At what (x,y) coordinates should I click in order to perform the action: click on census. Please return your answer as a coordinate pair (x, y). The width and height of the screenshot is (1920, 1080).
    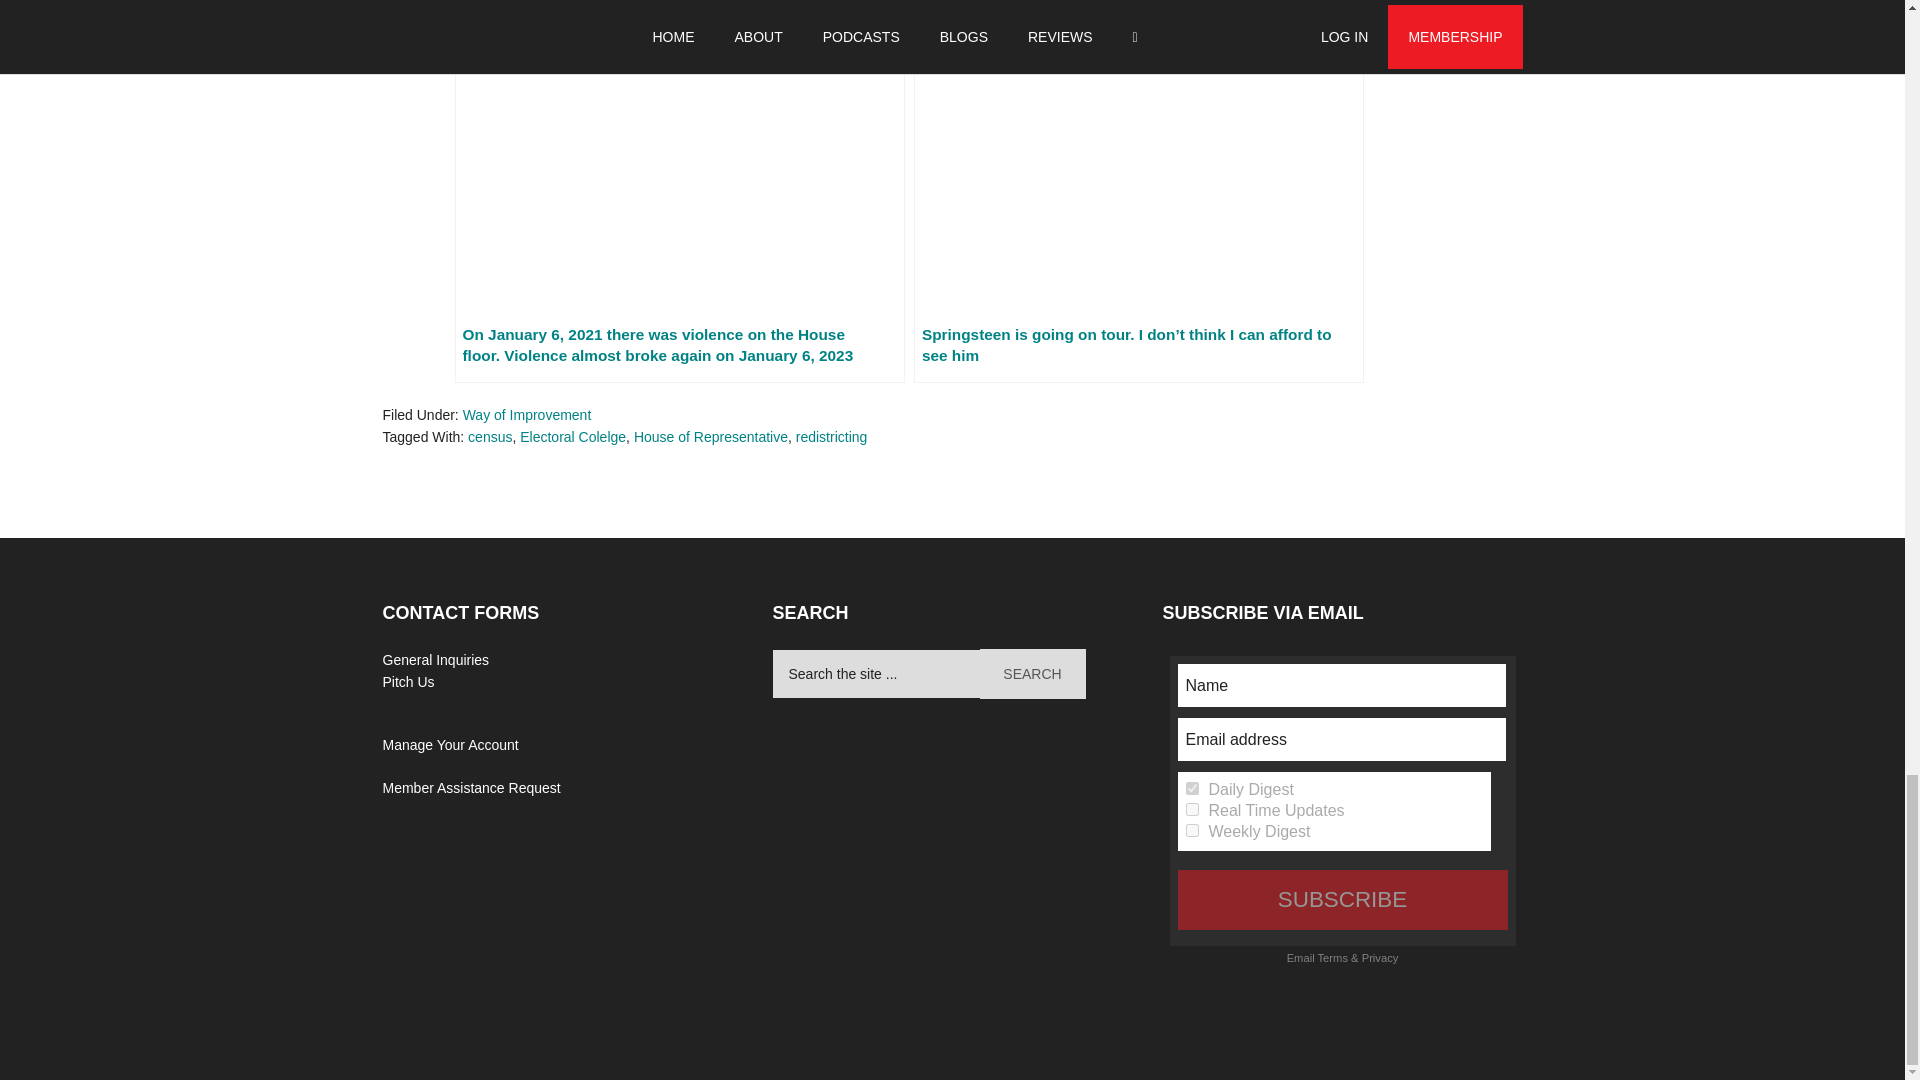
    Looking at the image, I should click on (490, 436).